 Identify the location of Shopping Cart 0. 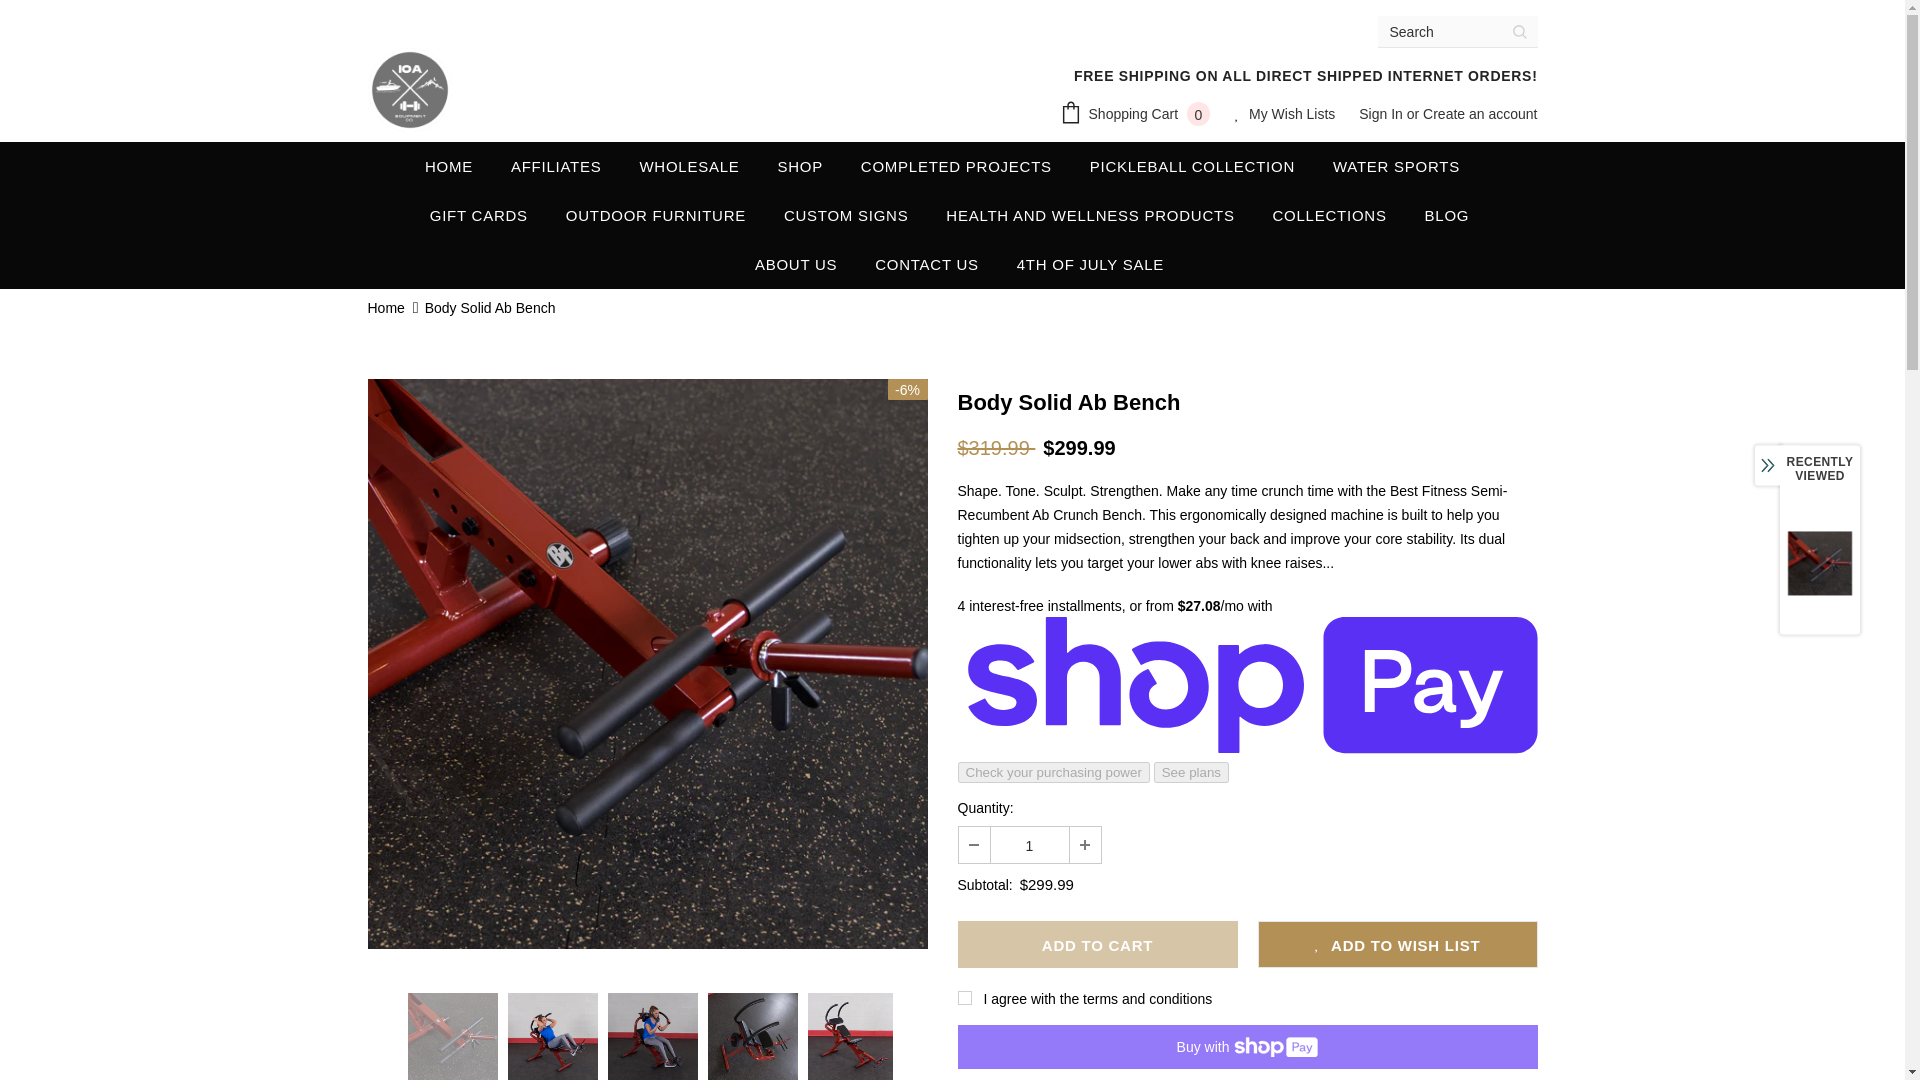
(1139, 115).